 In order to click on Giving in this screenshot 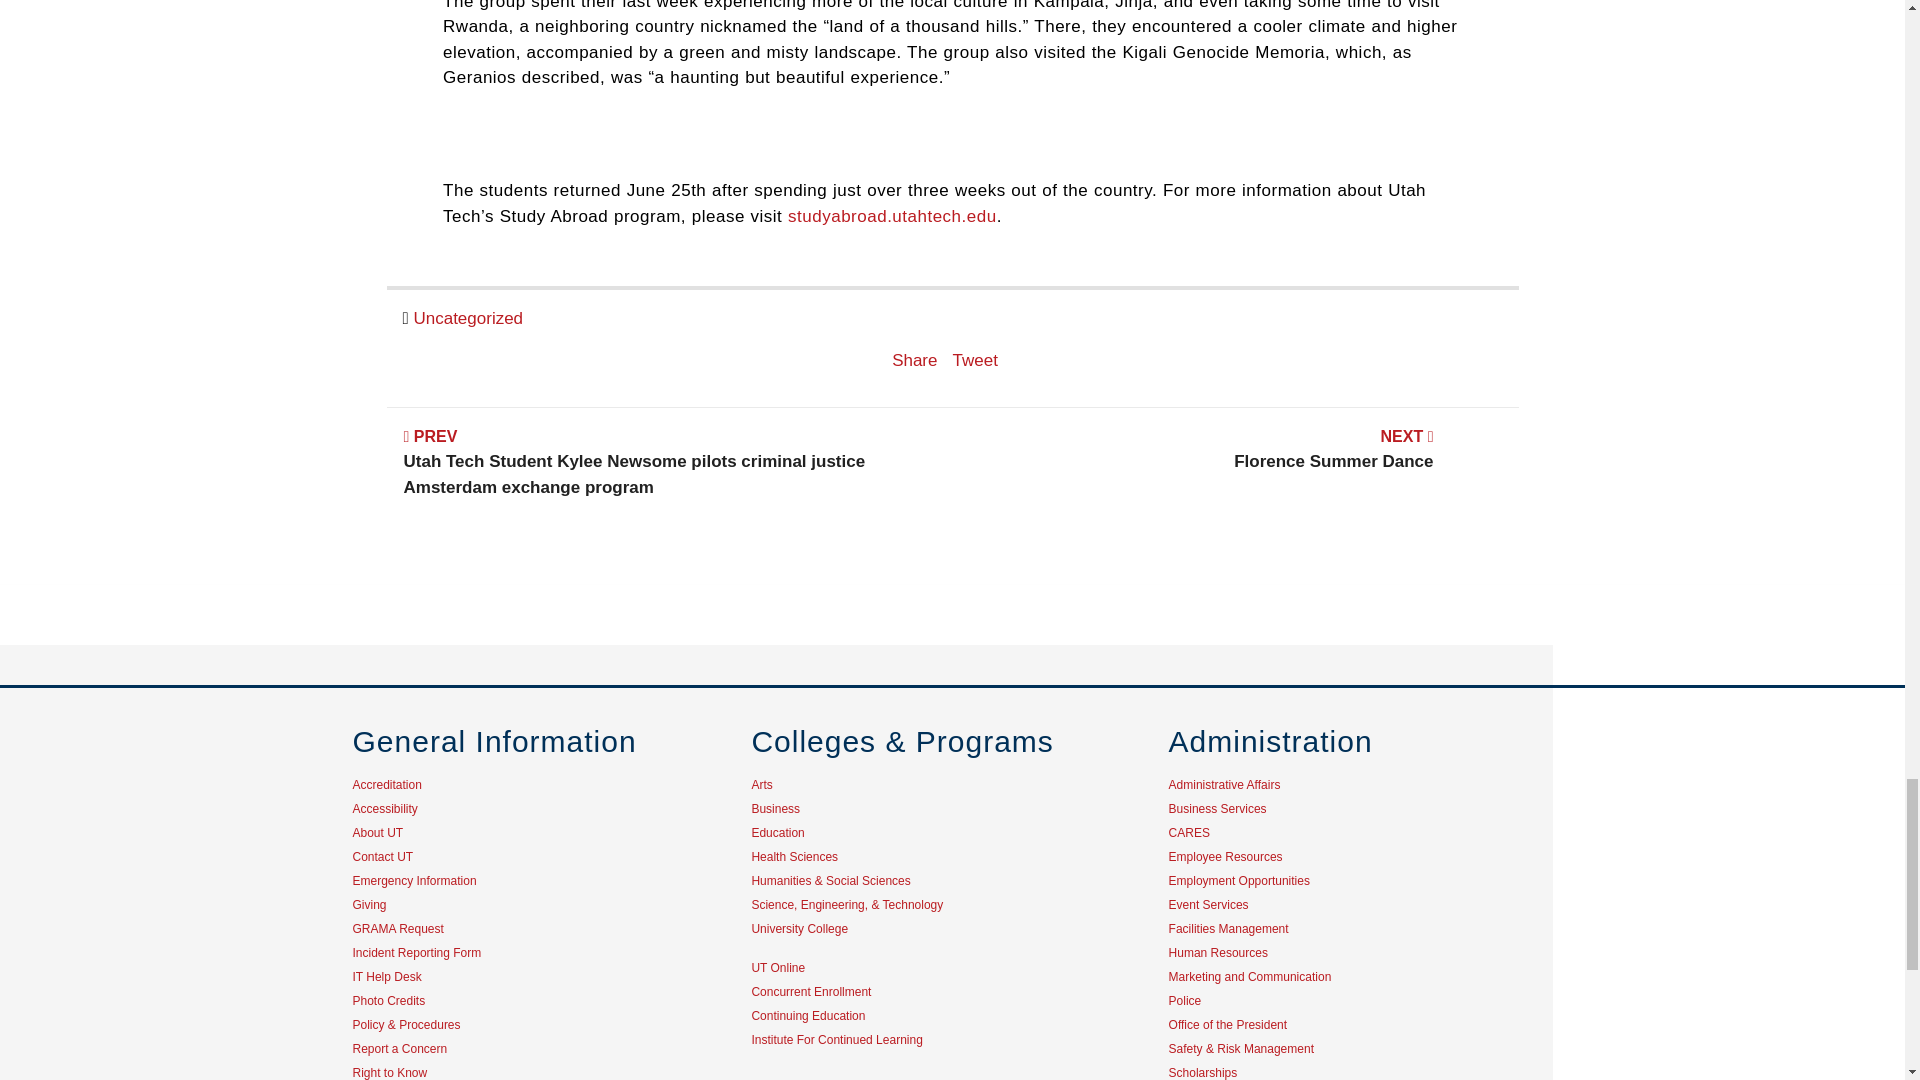, I will do `click(368, 904)`.